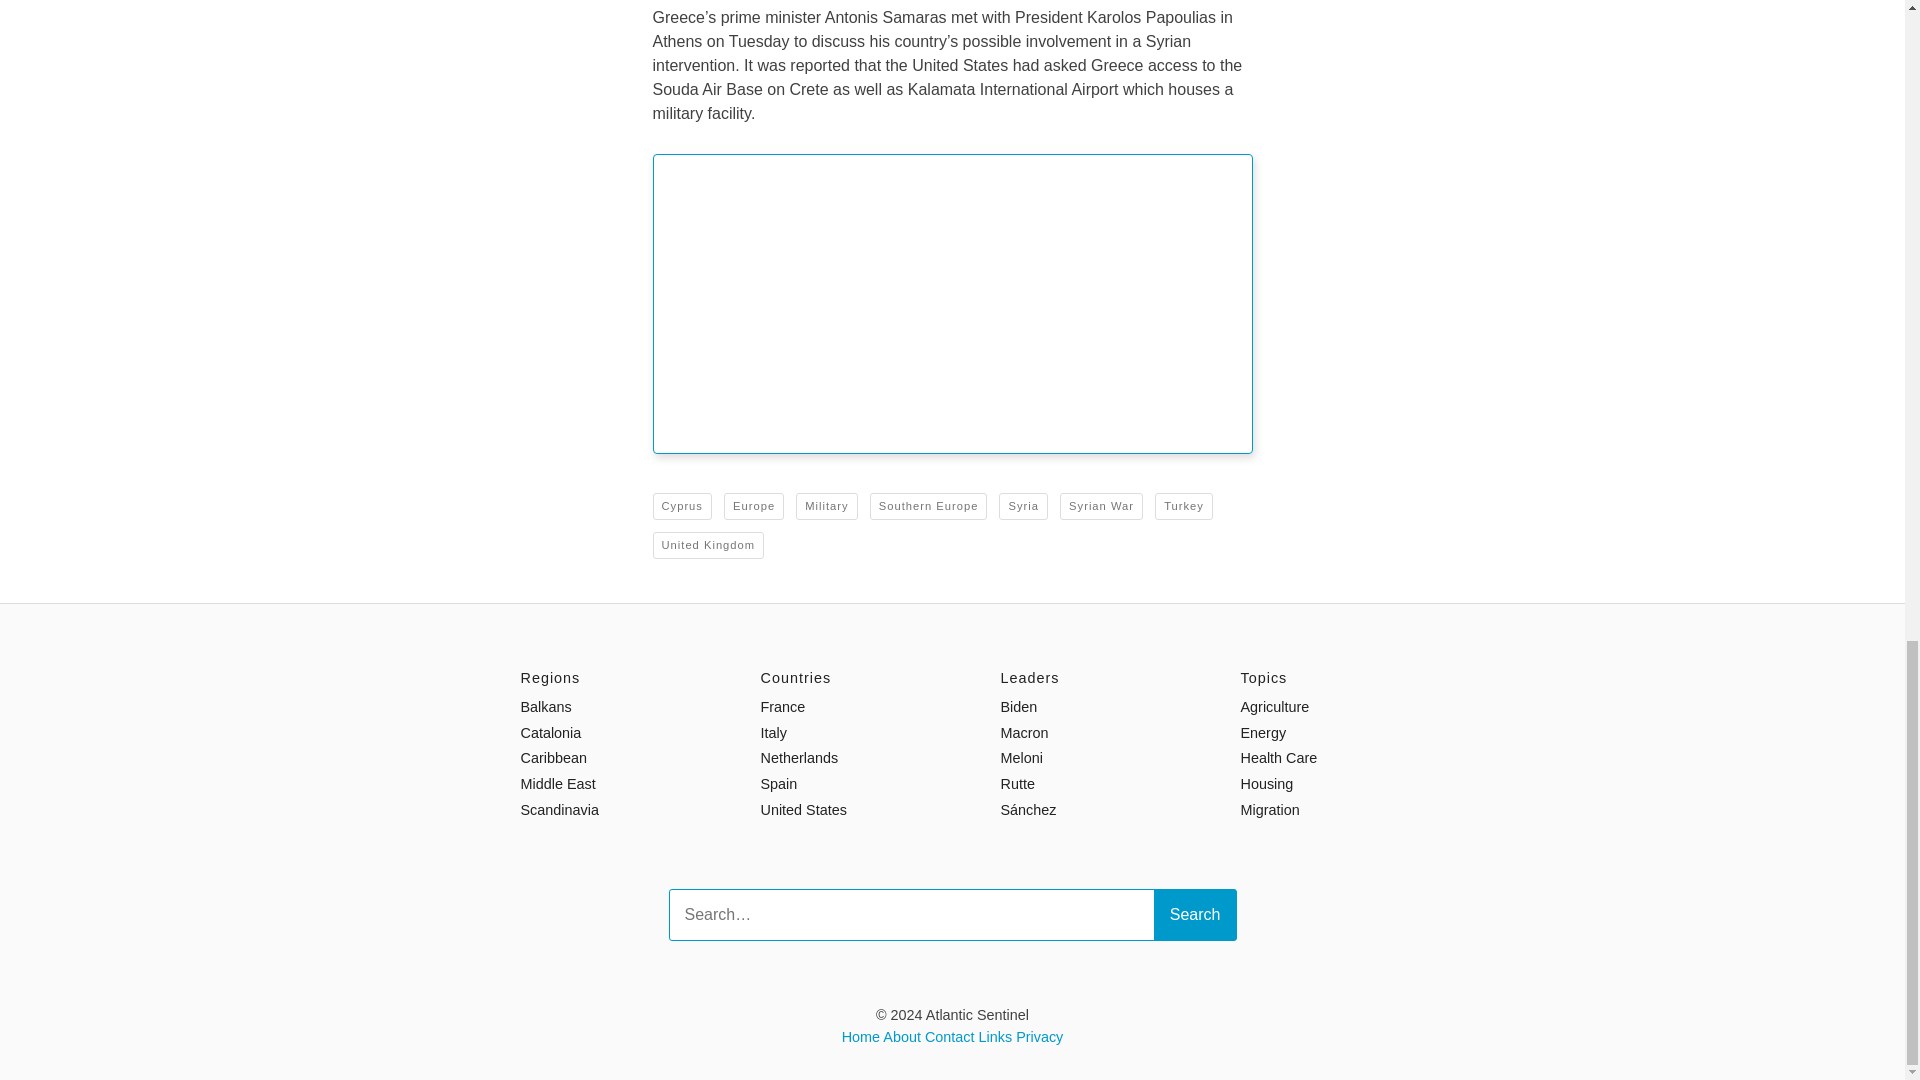  Describe the element at coordinates (1024, 732) in the screenshot. I see `Macron` at that location.